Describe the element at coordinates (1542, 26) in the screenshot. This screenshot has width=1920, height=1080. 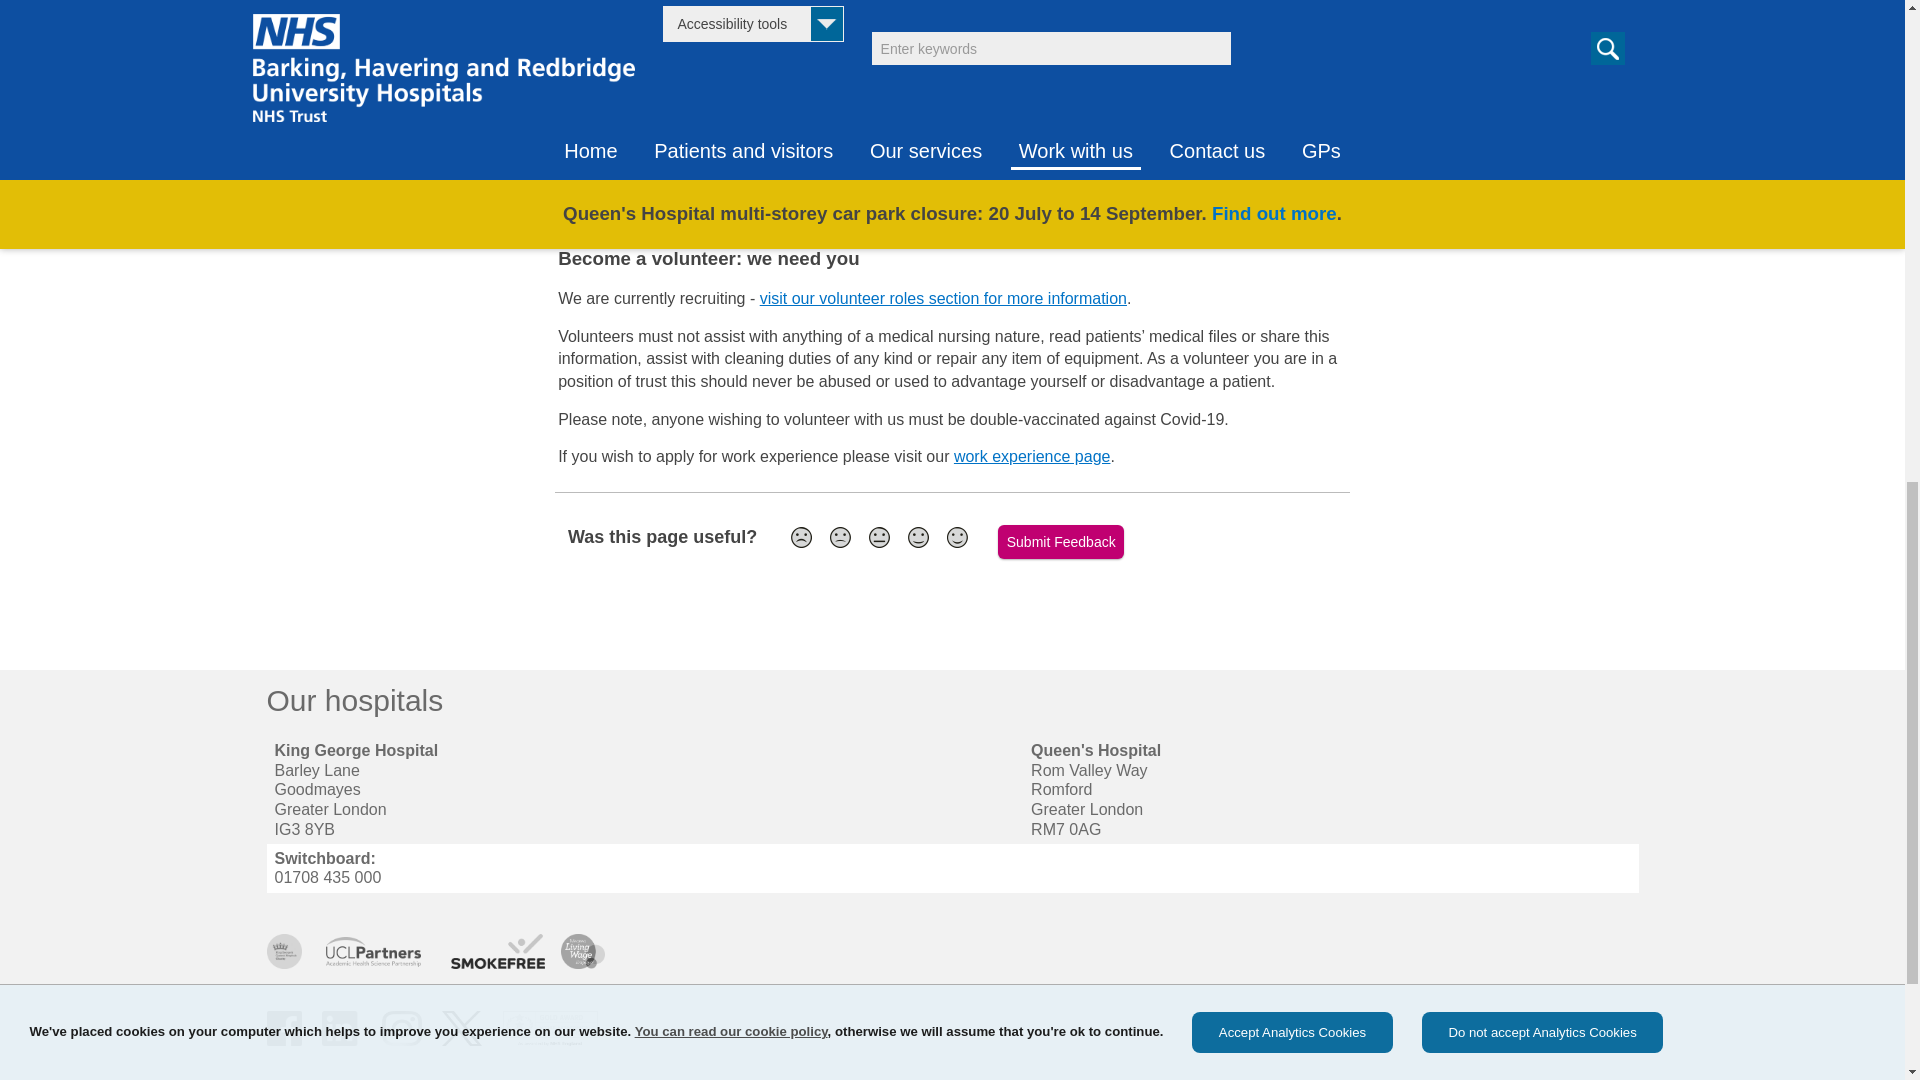
I see `Do not accept Analytics Cookies` at that location.